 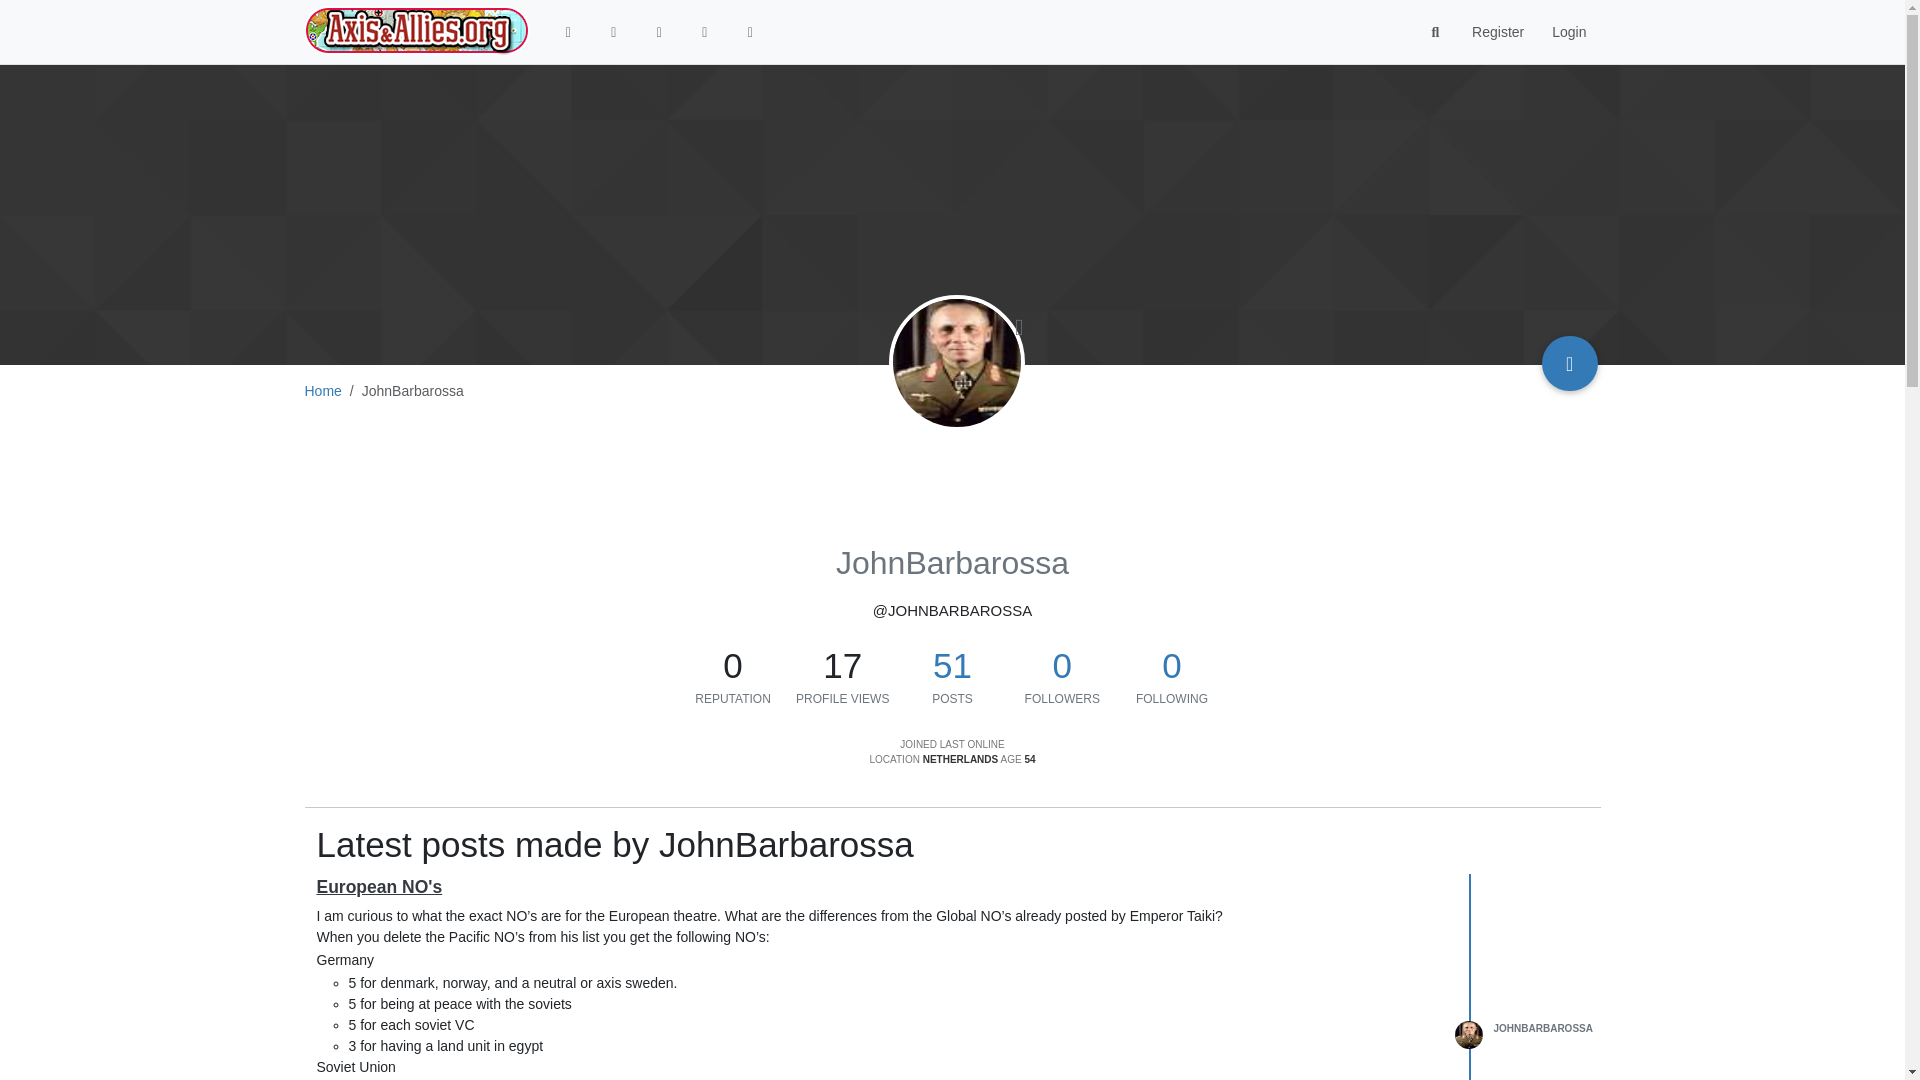 What do you see at coordinates (842, 666) in the screenshot?
I see `17` at bounding box center [842, 666].